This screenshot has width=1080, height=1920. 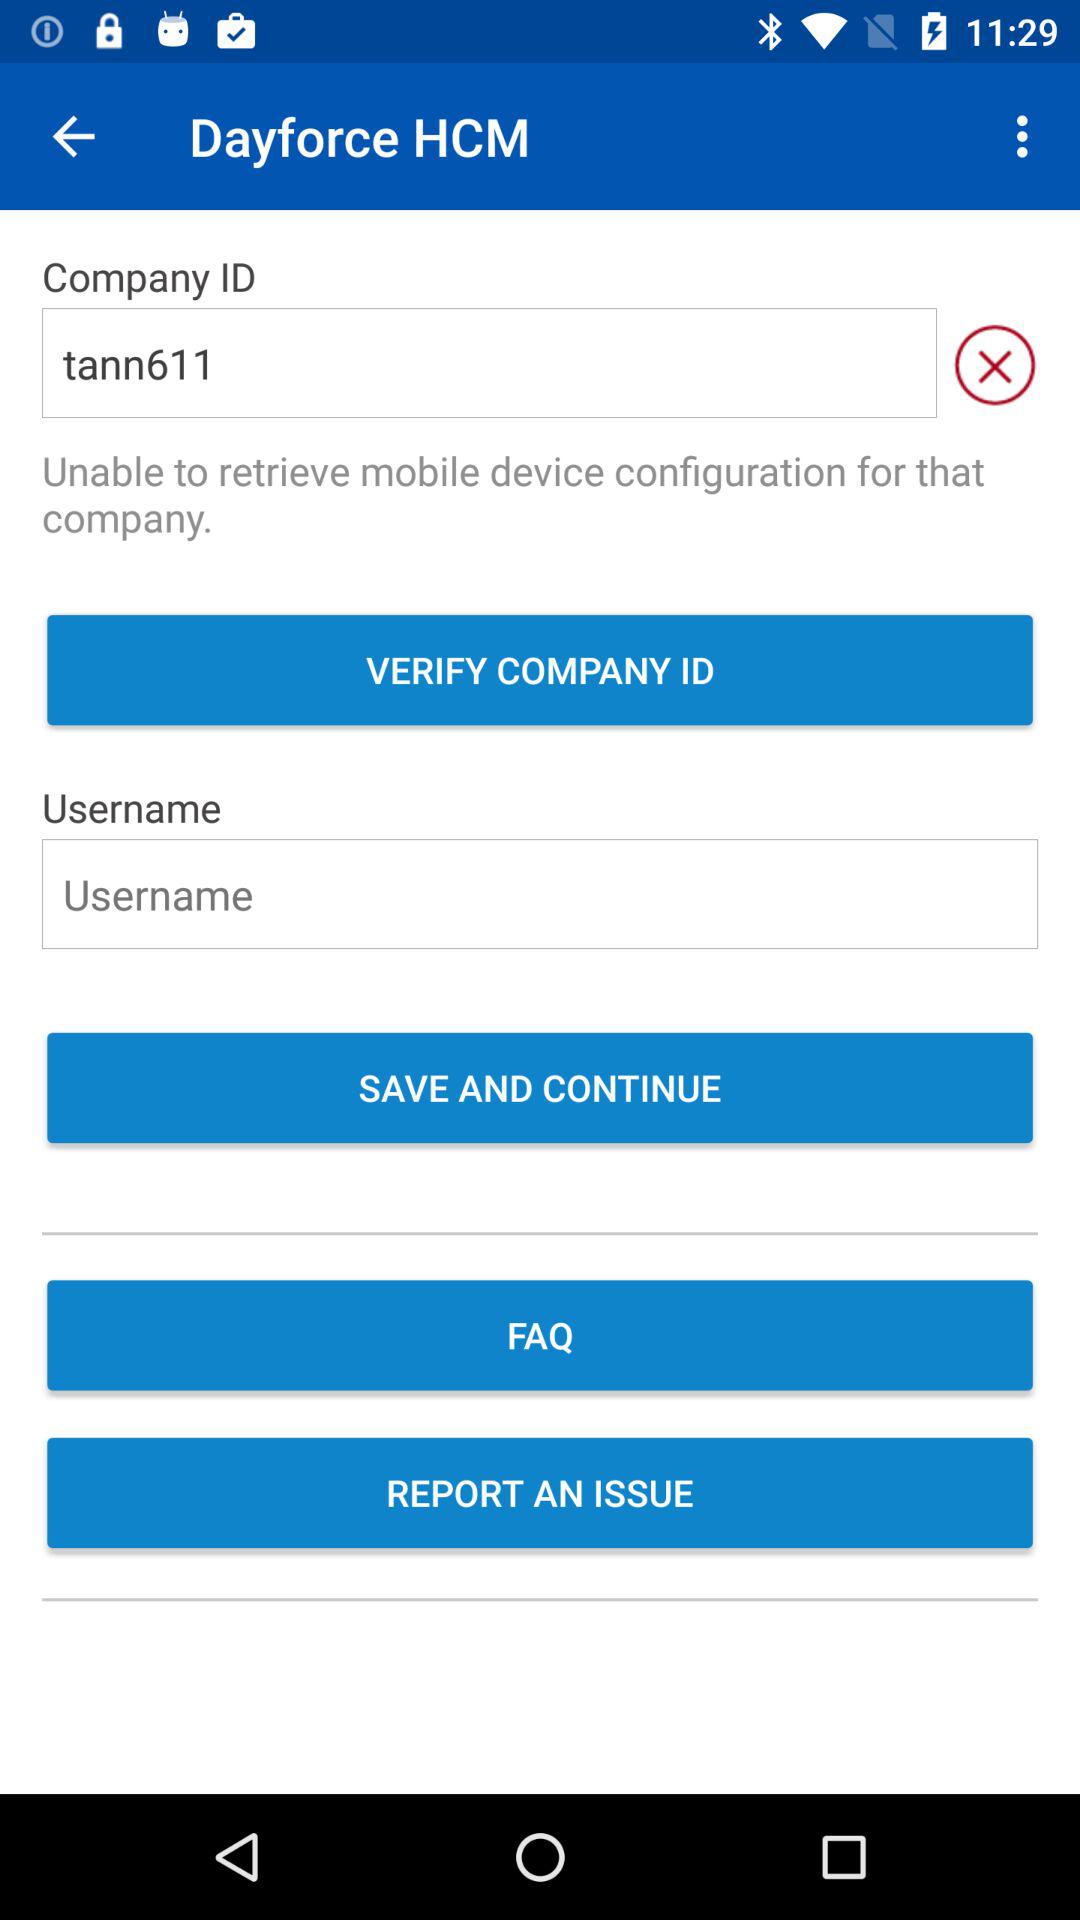 What do you see at coordinates (994, 362) in the screenshot?
I see `choose the item next to tann611` at bounding box center [994, 362].